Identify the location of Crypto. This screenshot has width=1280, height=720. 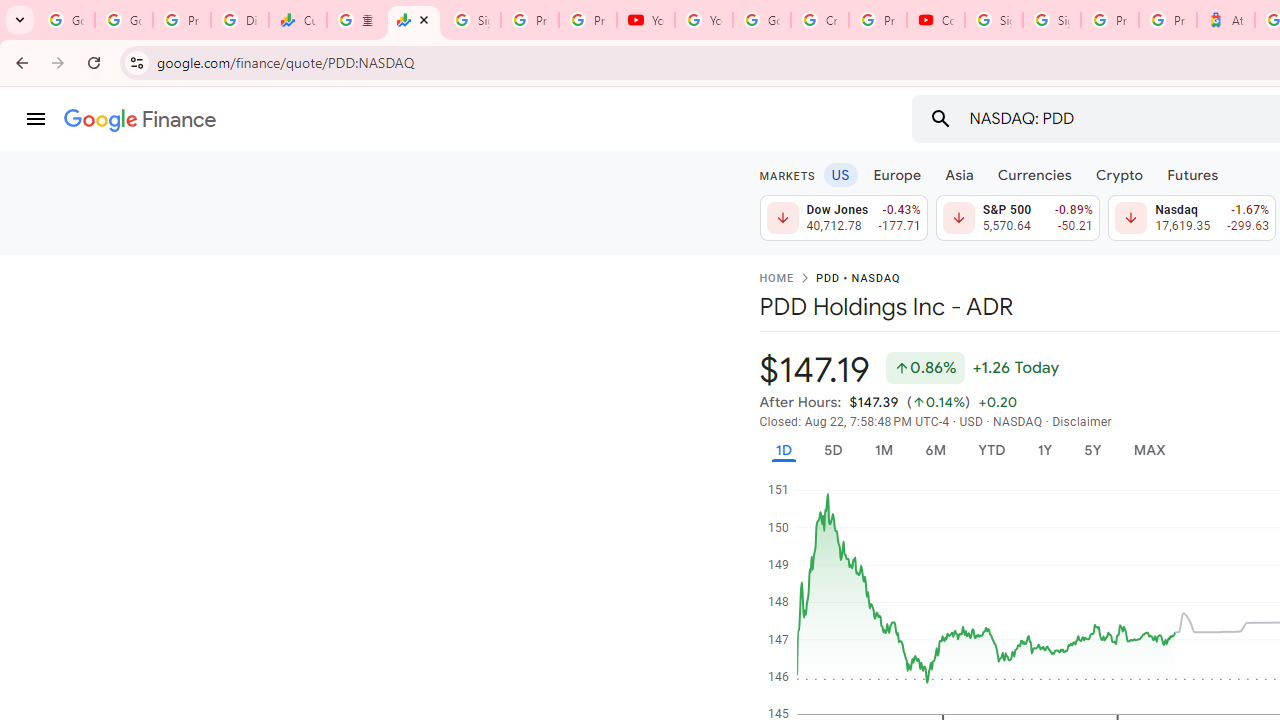
(1119, 174).